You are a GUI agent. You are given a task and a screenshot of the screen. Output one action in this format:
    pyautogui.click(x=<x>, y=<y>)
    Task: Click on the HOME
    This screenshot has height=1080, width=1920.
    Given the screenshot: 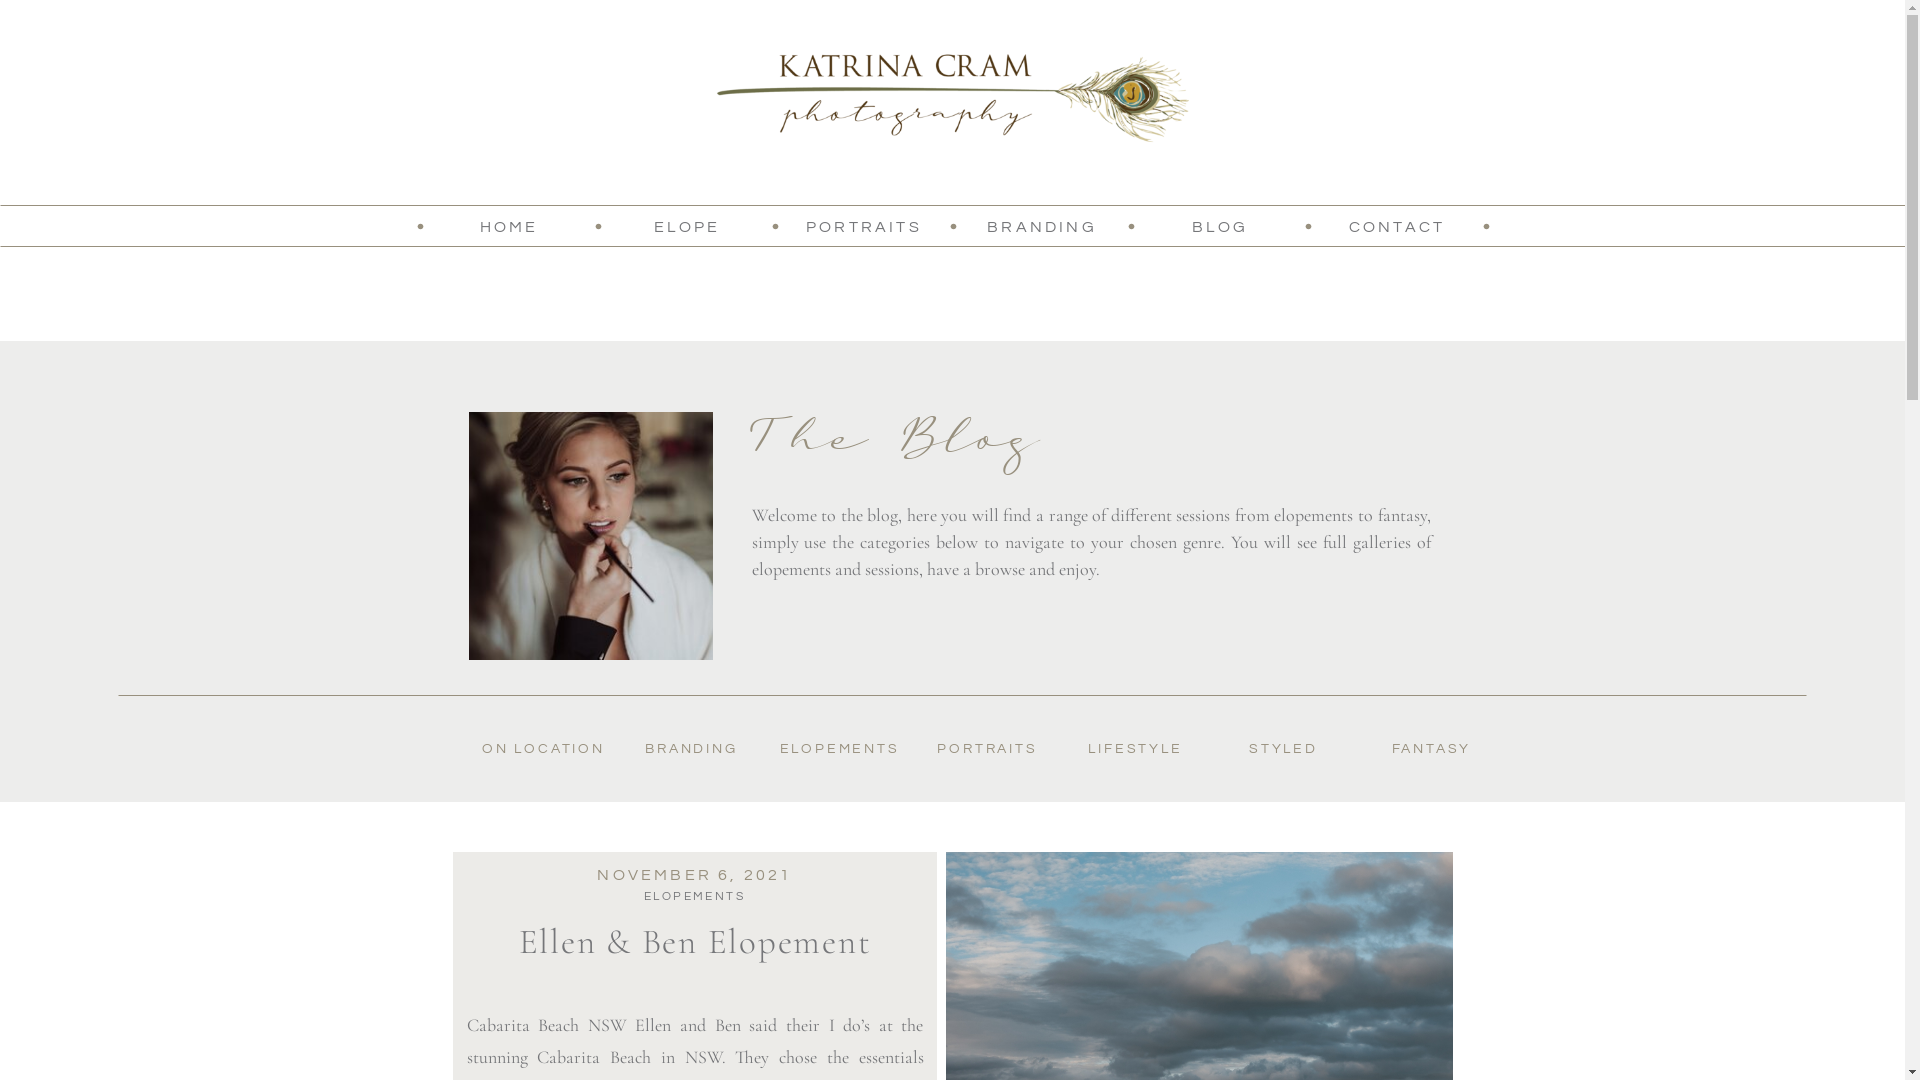 What is the action you would take?
    pyautogui.click(x=508, y=226)
    